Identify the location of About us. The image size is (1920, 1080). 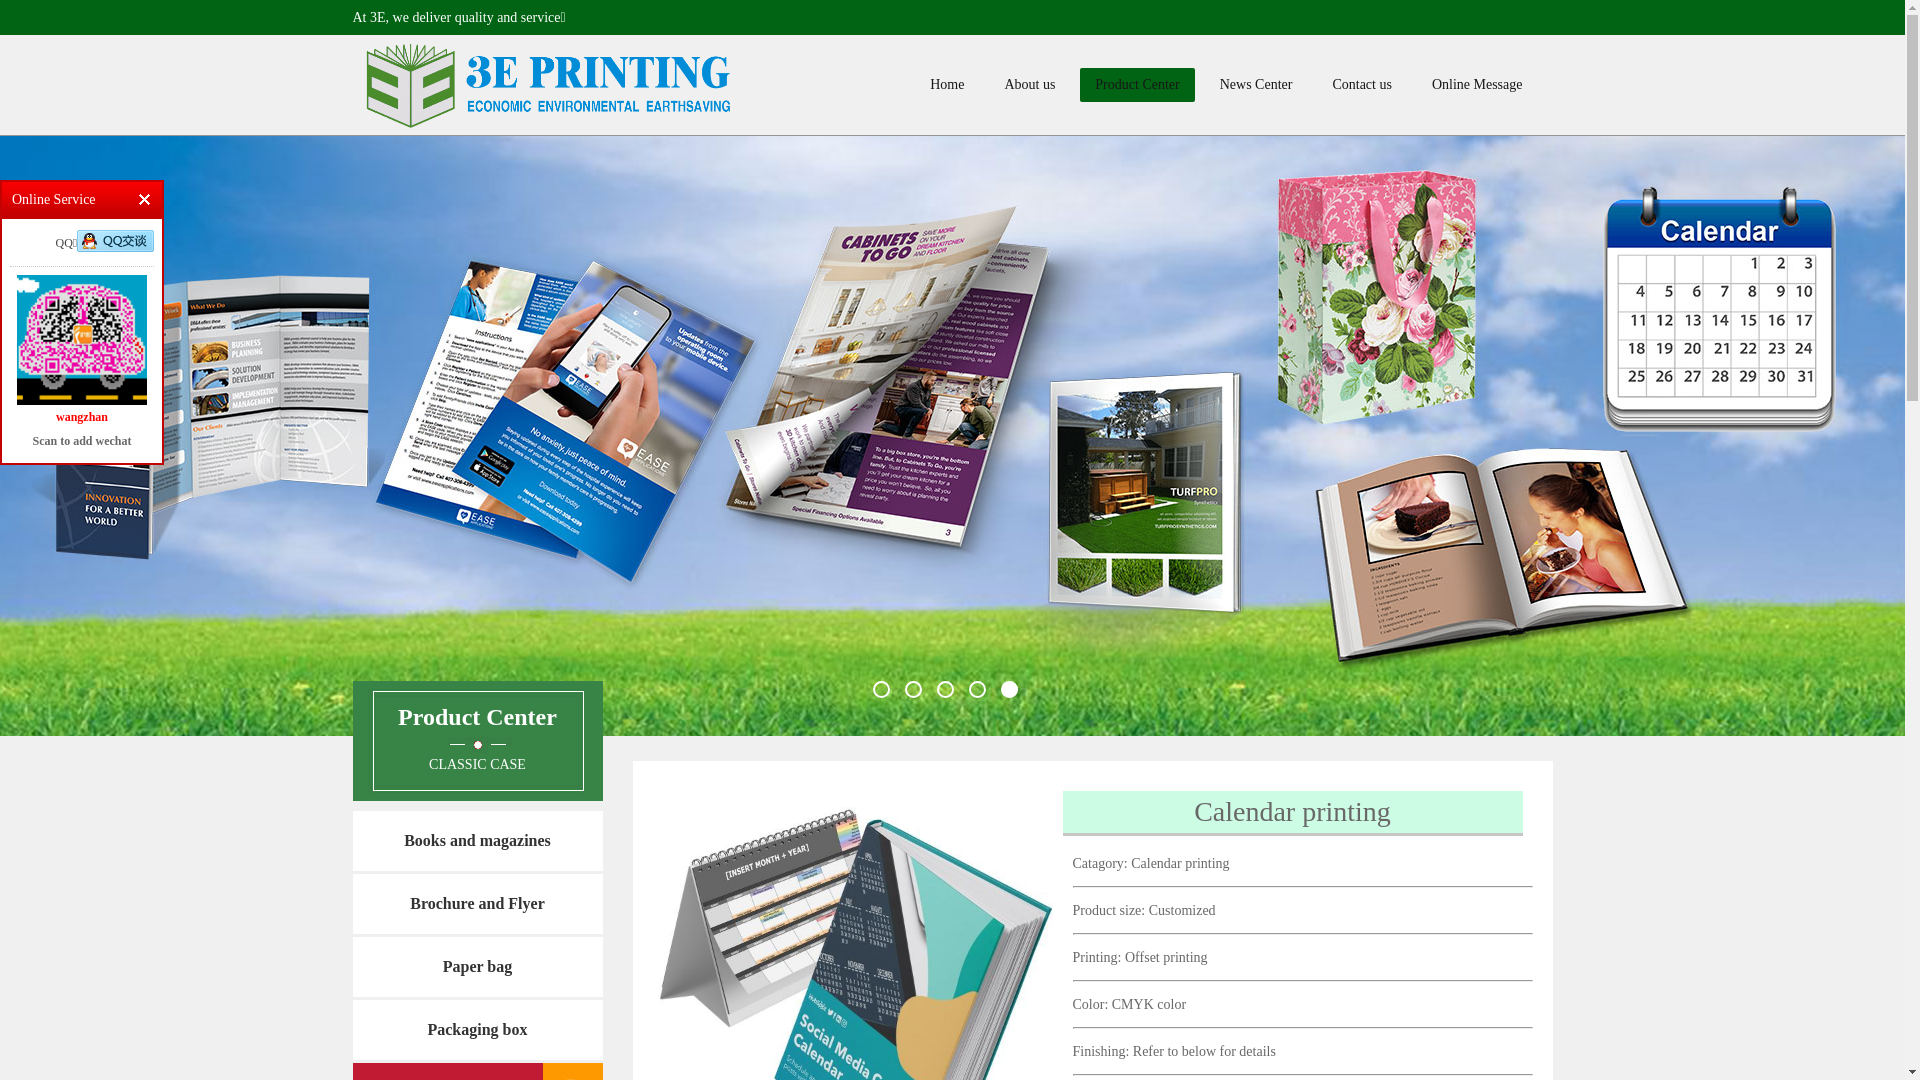
(1030, 85).